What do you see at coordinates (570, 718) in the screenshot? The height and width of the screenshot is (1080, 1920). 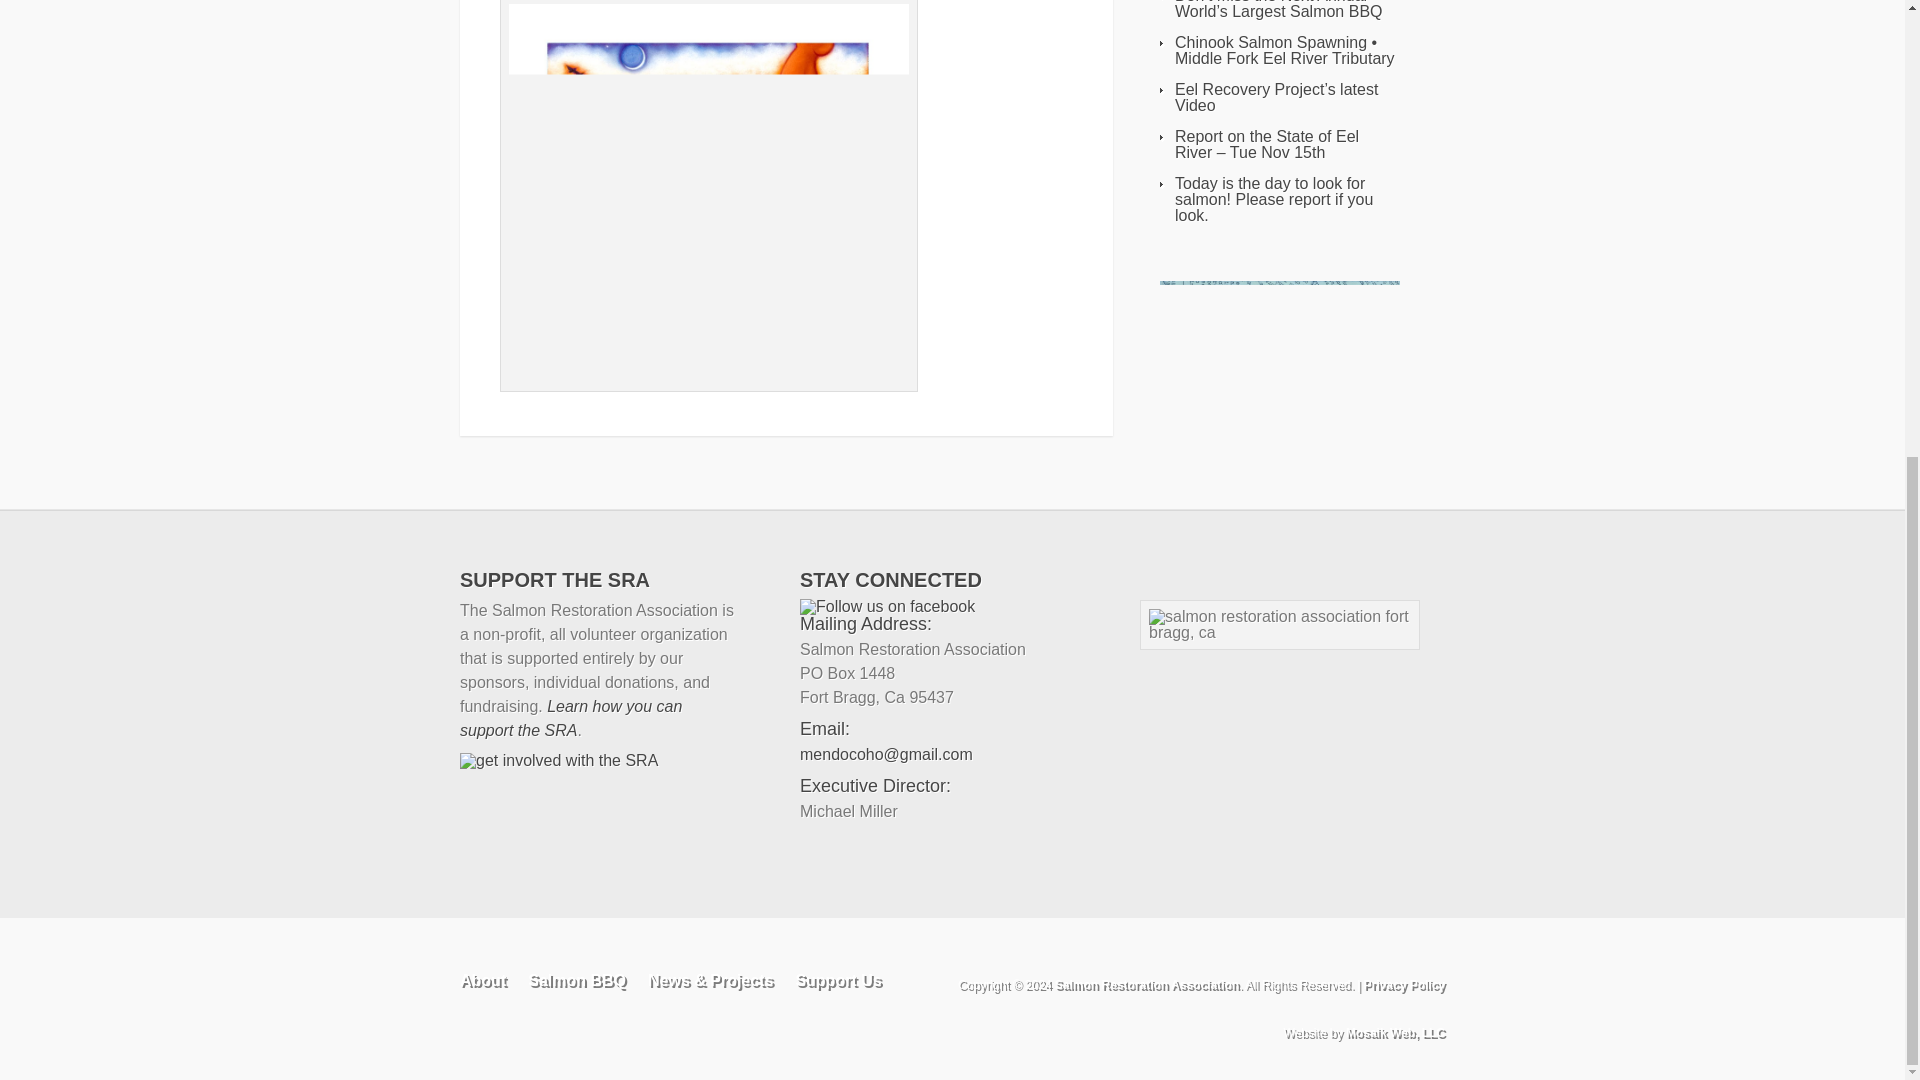 I see `Learn how you can support the SRA` at bounding box center [570, 718].